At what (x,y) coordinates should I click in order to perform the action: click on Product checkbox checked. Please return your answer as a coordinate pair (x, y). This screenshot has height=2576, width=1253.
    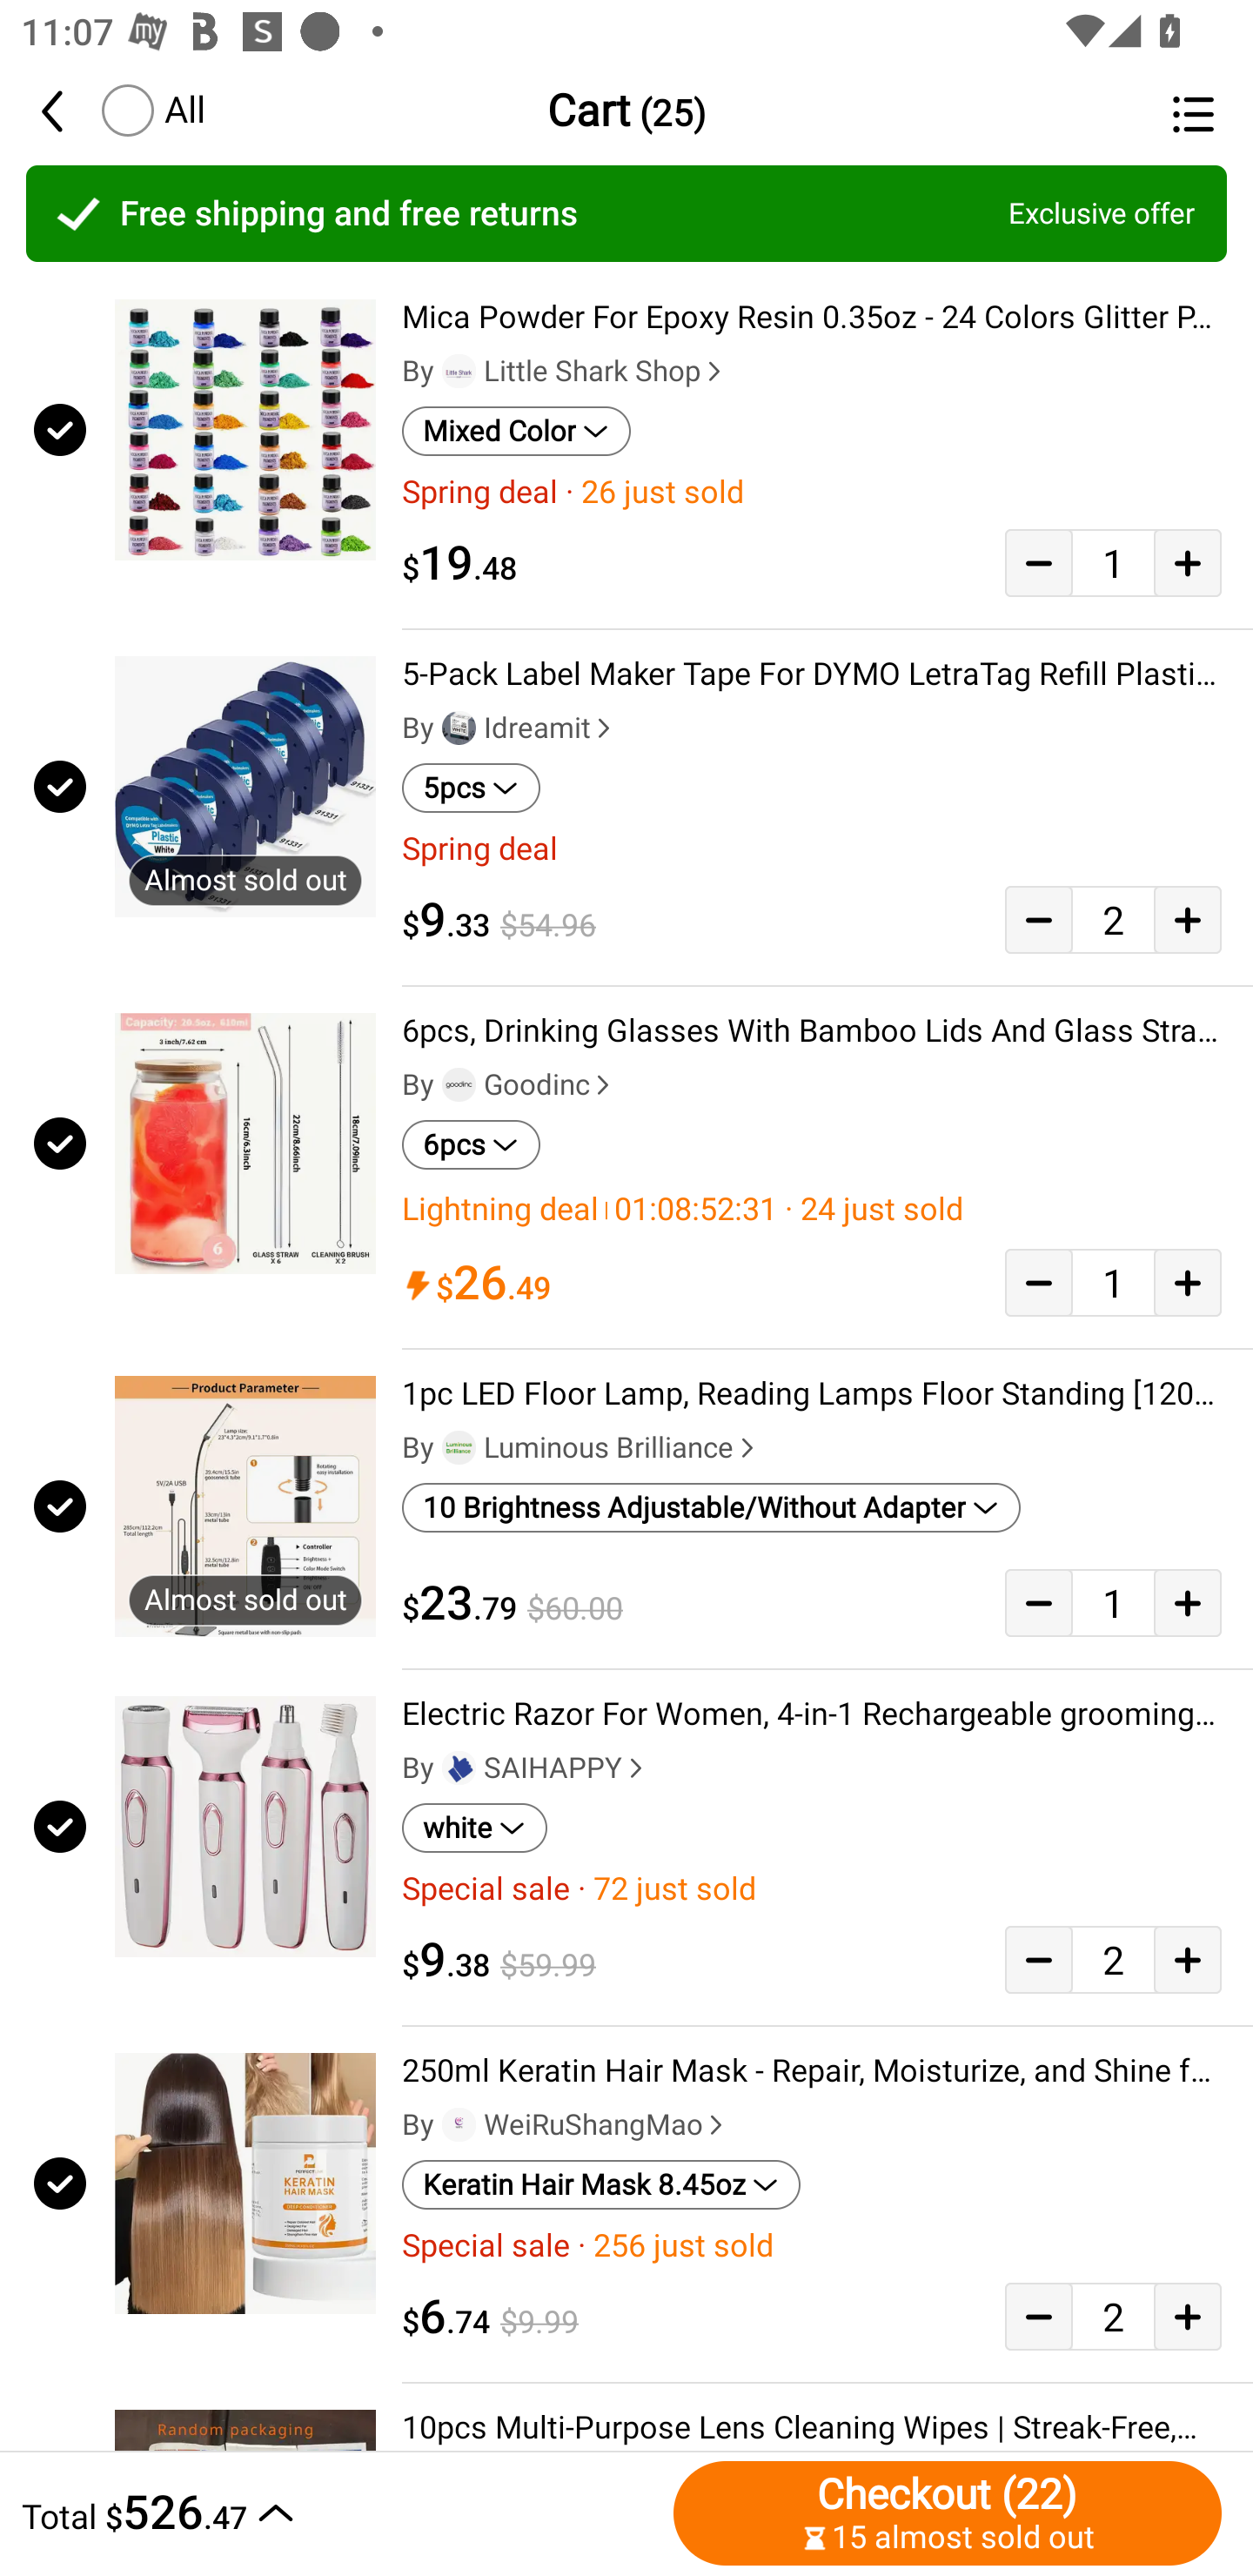
    Looking at the image, I should click on (57, 428).